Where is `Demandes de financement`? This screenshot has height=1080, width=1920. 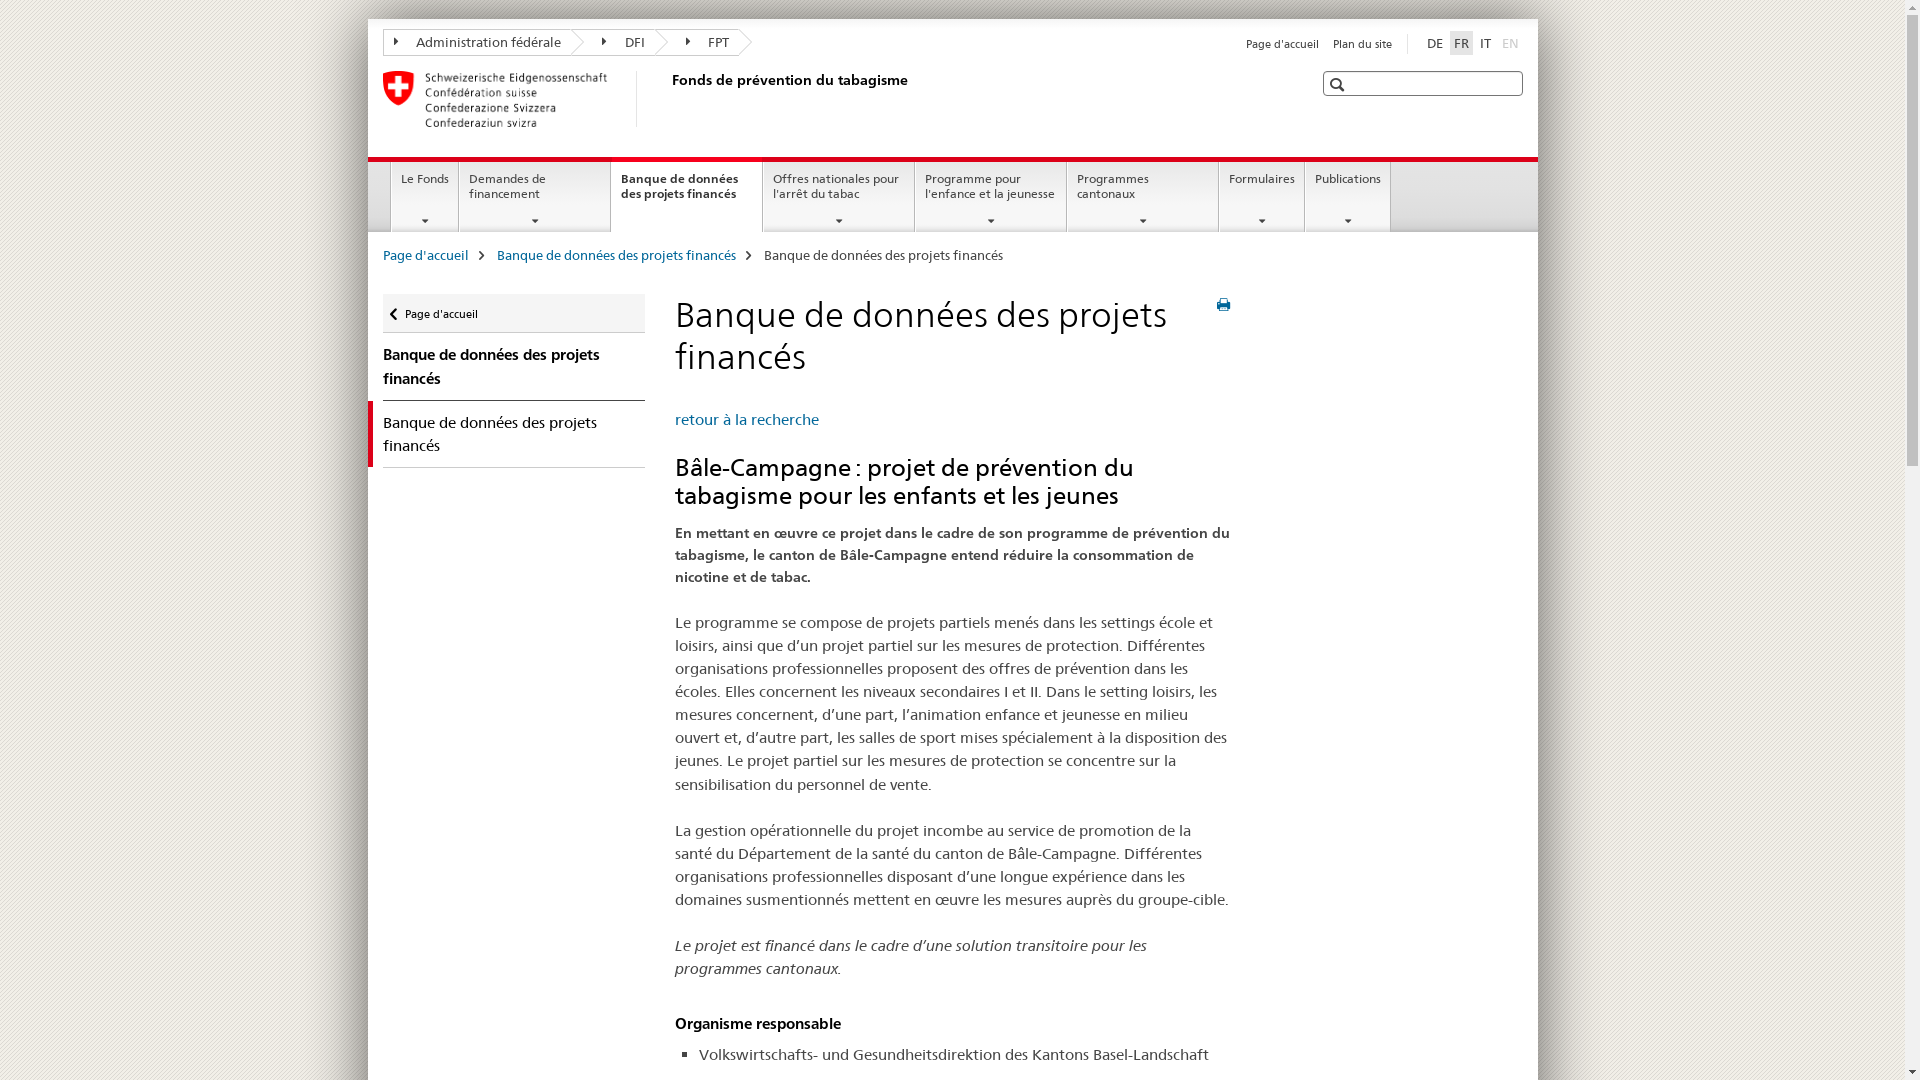
Demandes de financement is located at coordinates (535, 197).